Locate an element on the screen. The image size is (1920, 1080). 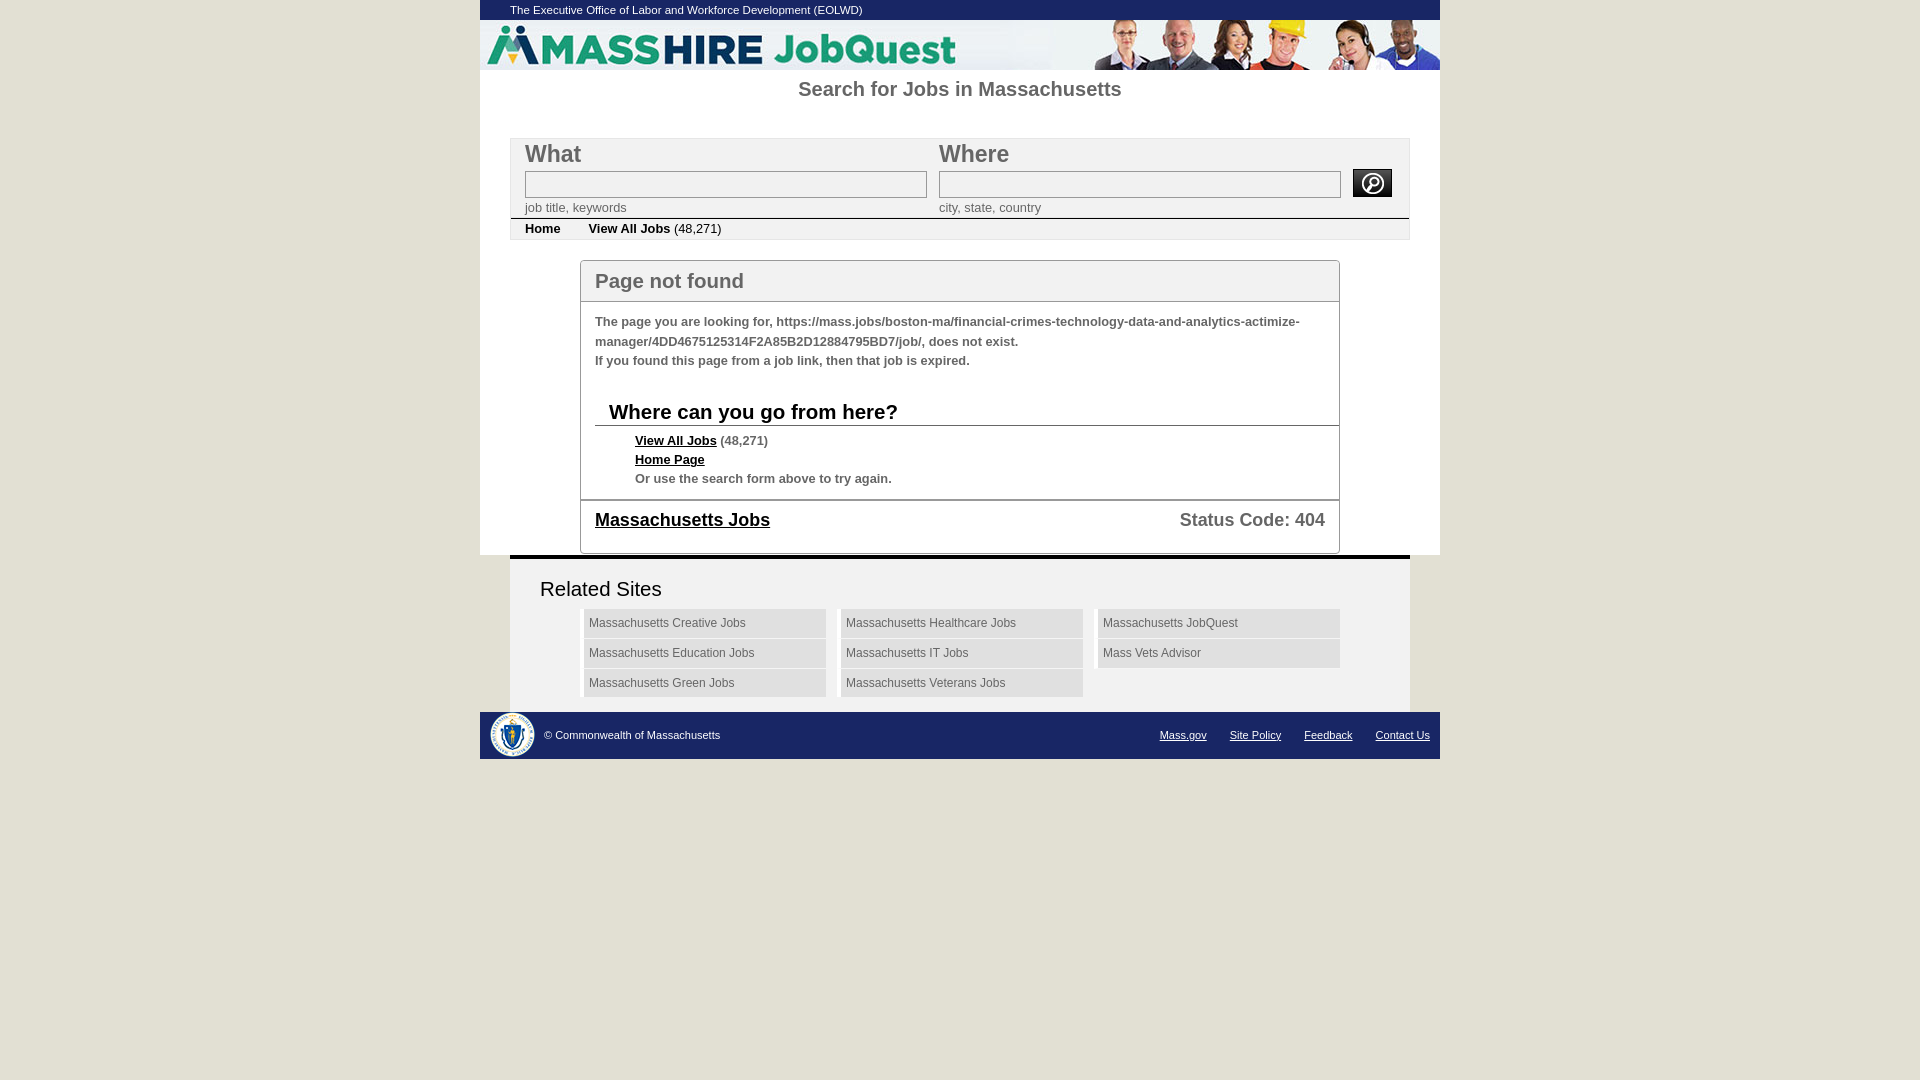
Mass Vets Advisor is located at coordinates (1217, 654).